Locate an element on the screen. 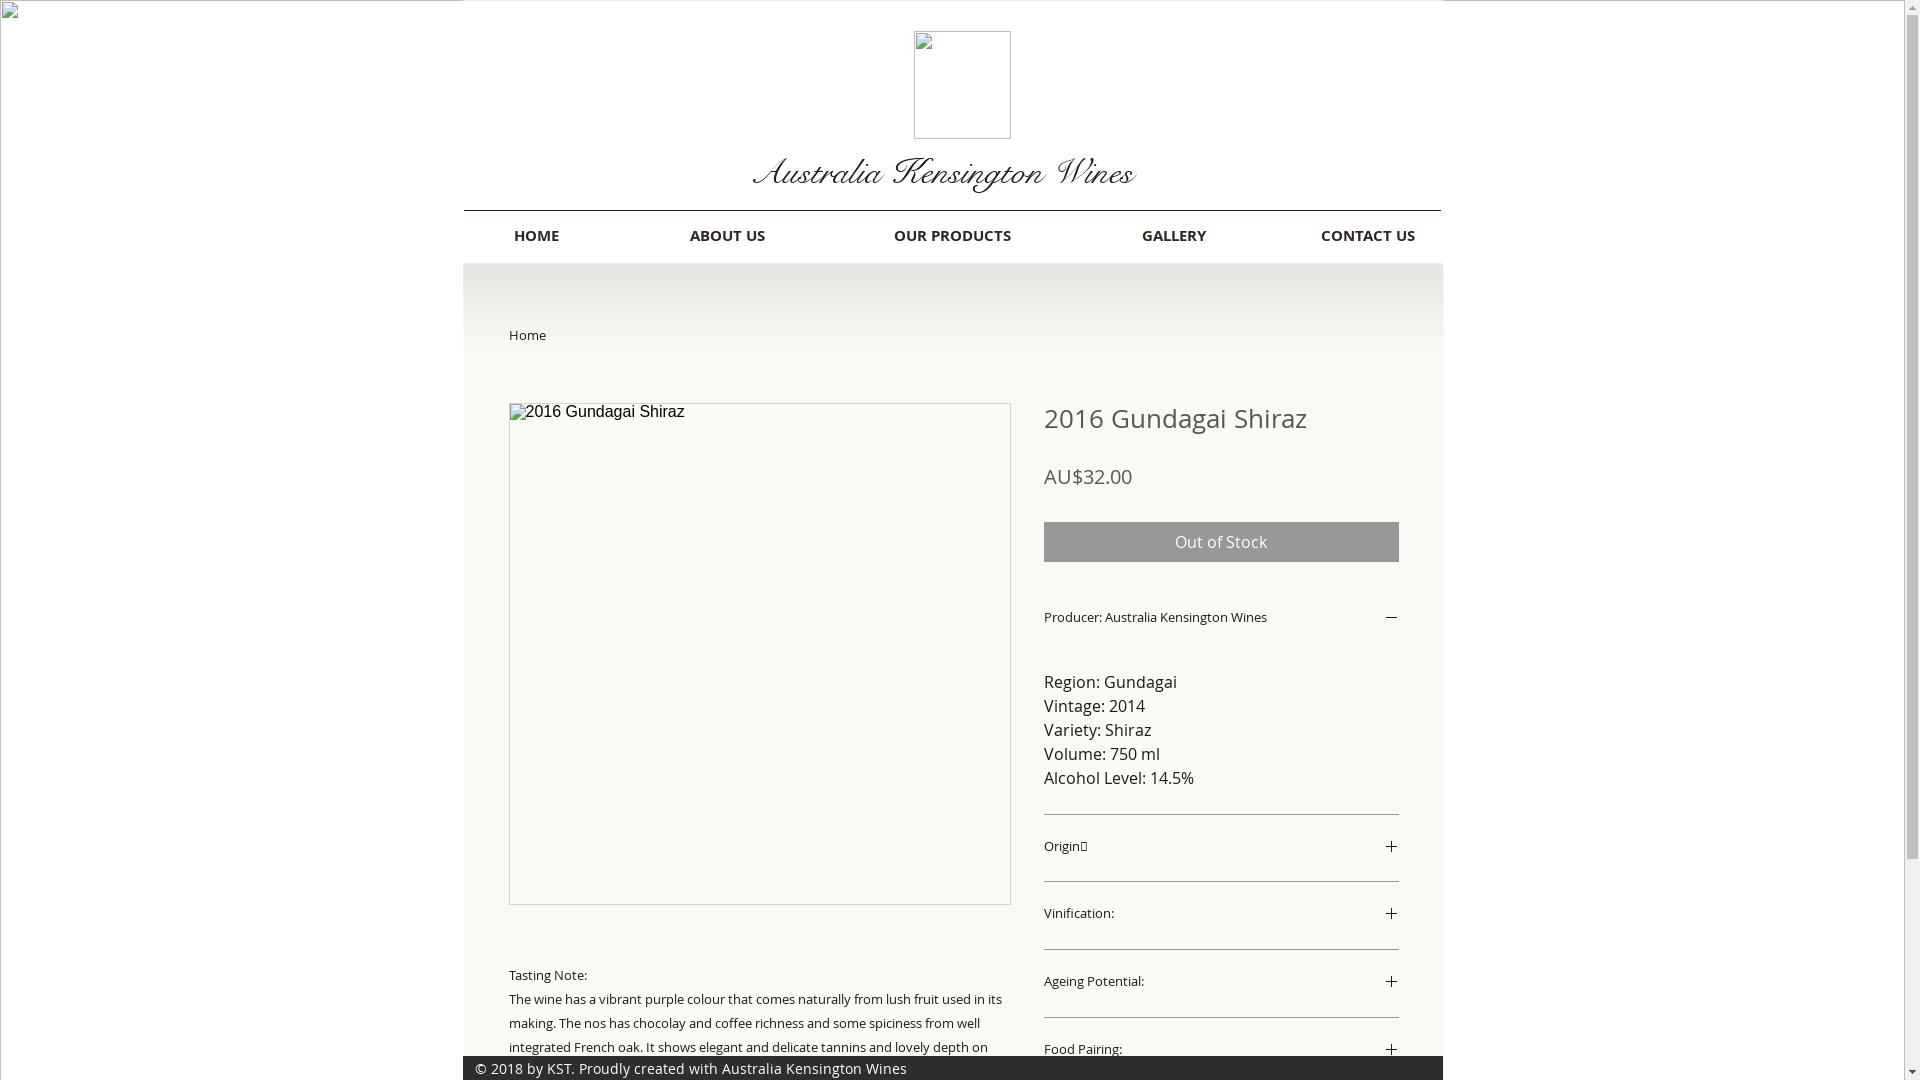  Out of Stock is located at coordinates (1222, 542).